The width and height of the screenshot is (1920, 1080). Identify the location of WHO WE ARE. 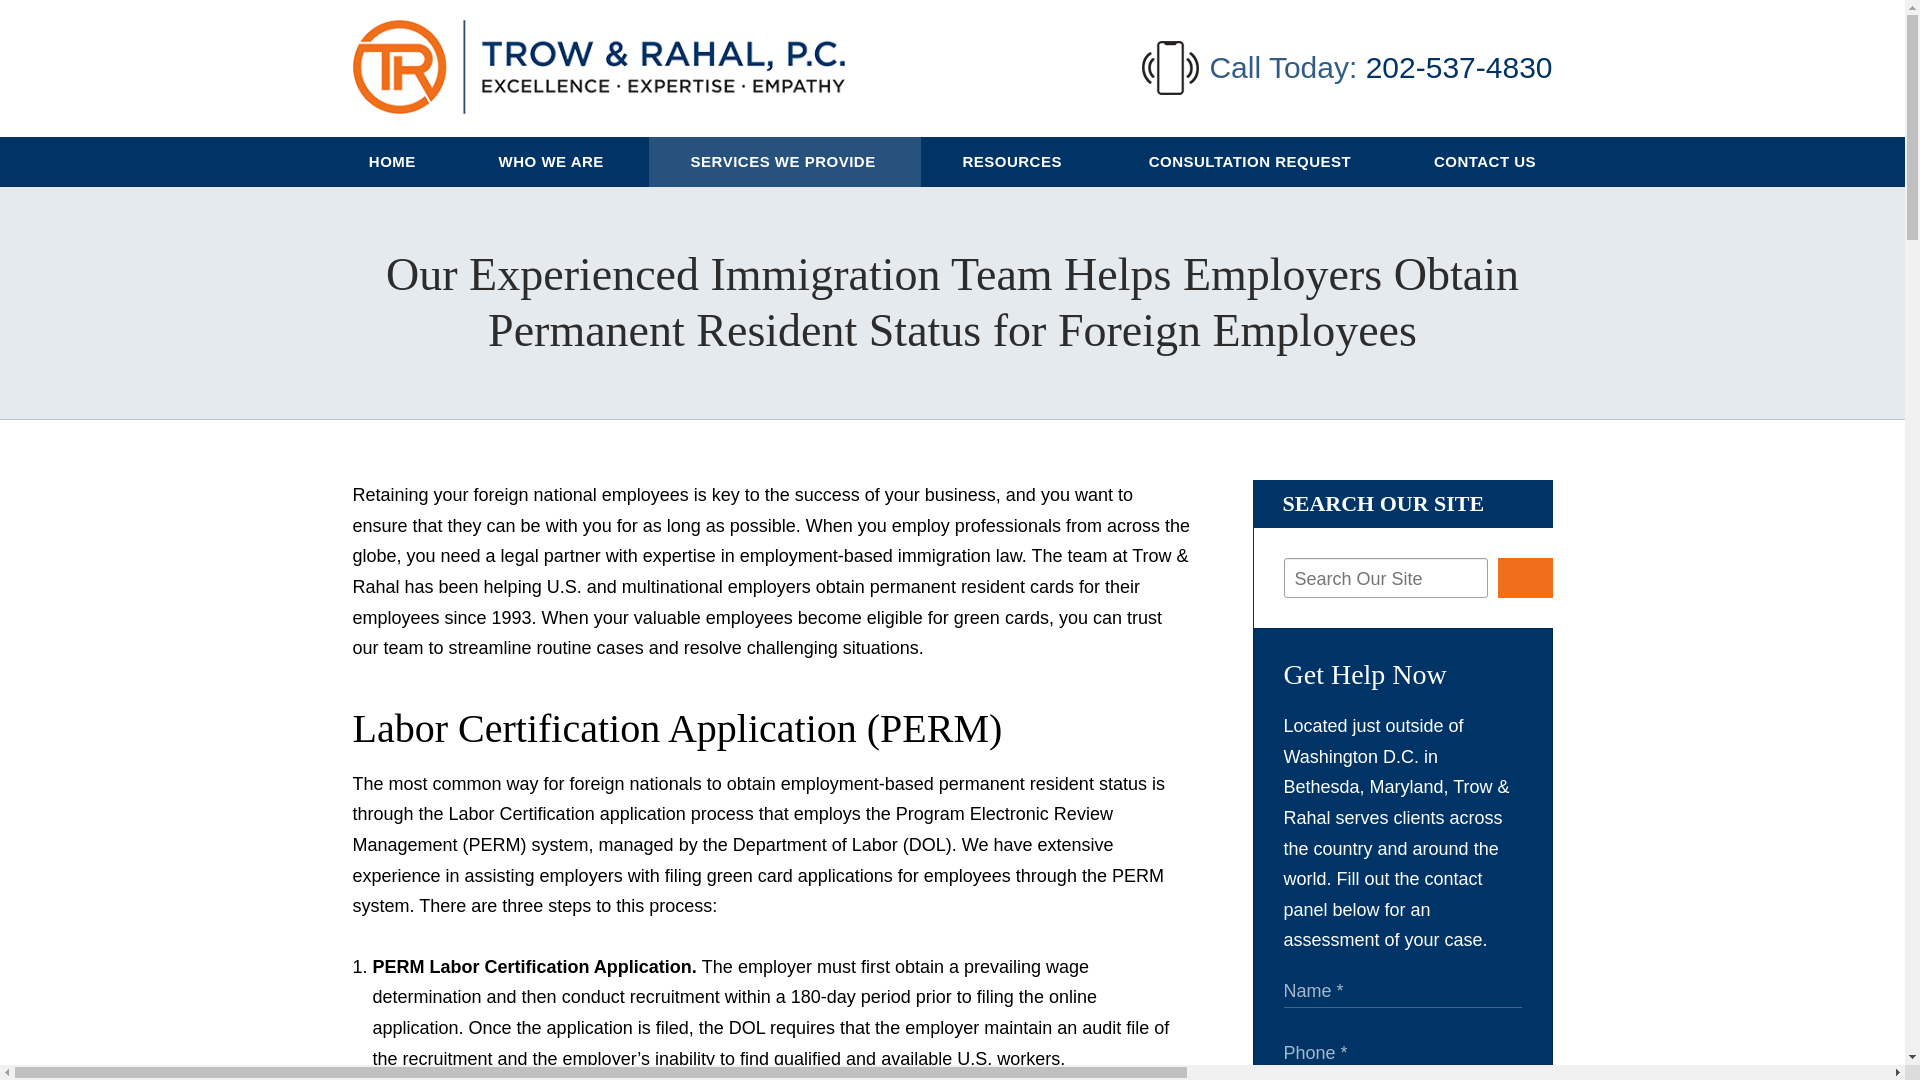
(552, 162).